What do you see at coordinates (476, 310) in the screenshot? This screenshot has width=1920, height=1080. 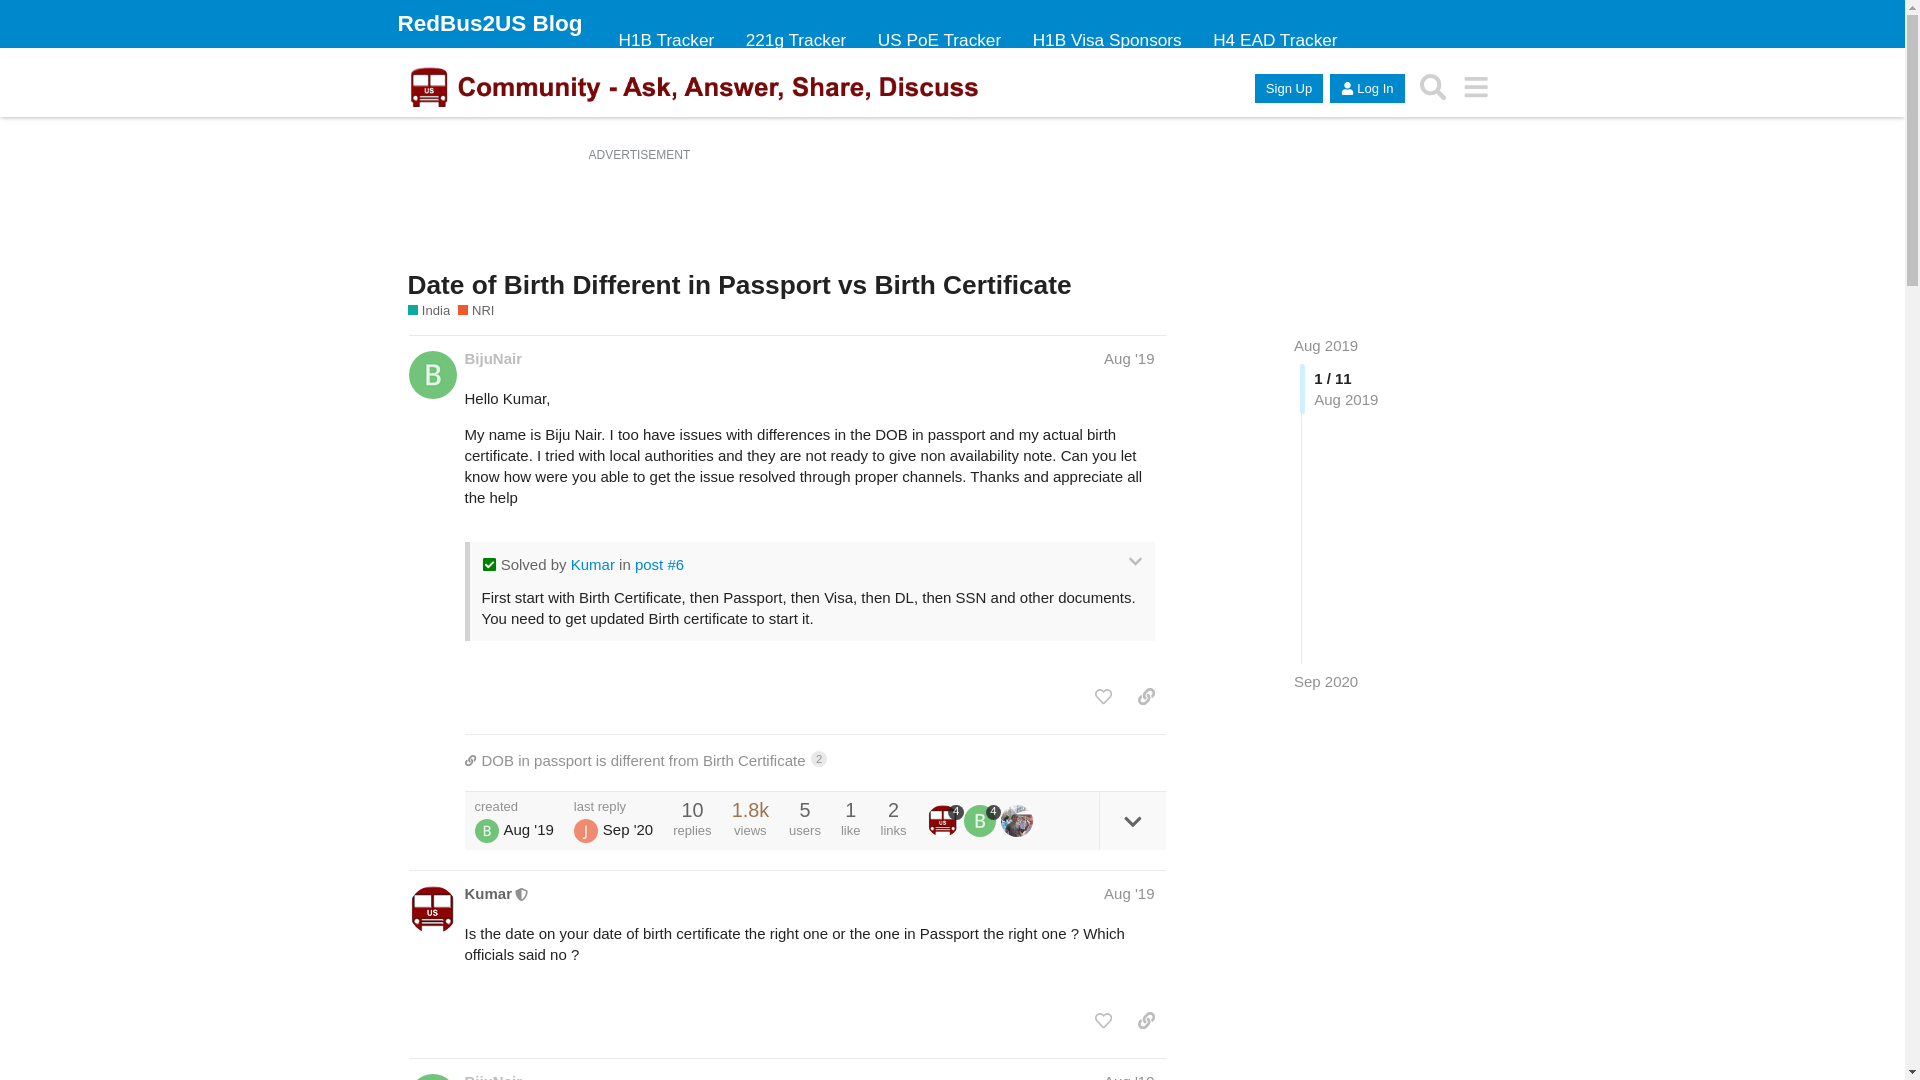 I see `NRI` at bounding box center [476, 310].